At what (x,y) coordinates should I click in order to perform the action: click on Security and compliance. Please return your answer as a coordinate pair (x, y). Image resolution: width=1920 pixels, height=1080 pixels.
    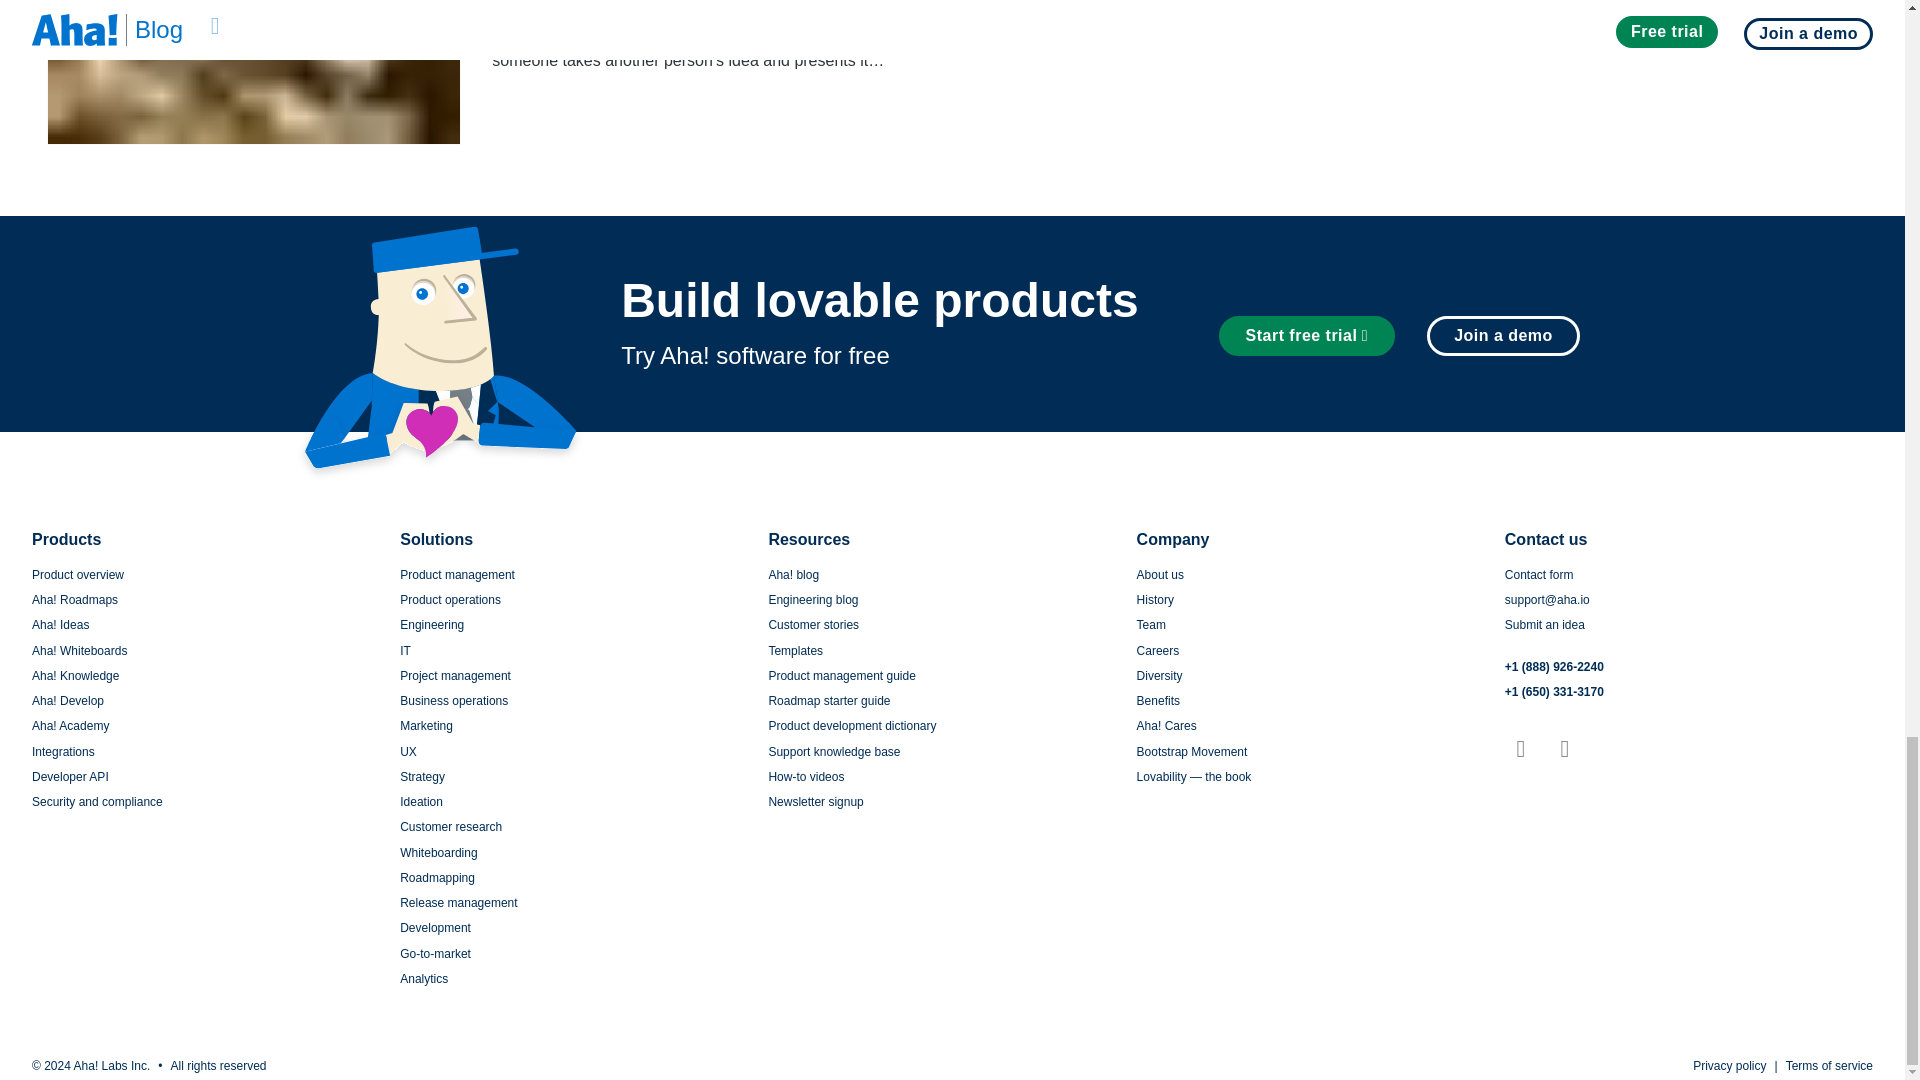
    Looking at the image, I should click on (98, 801).